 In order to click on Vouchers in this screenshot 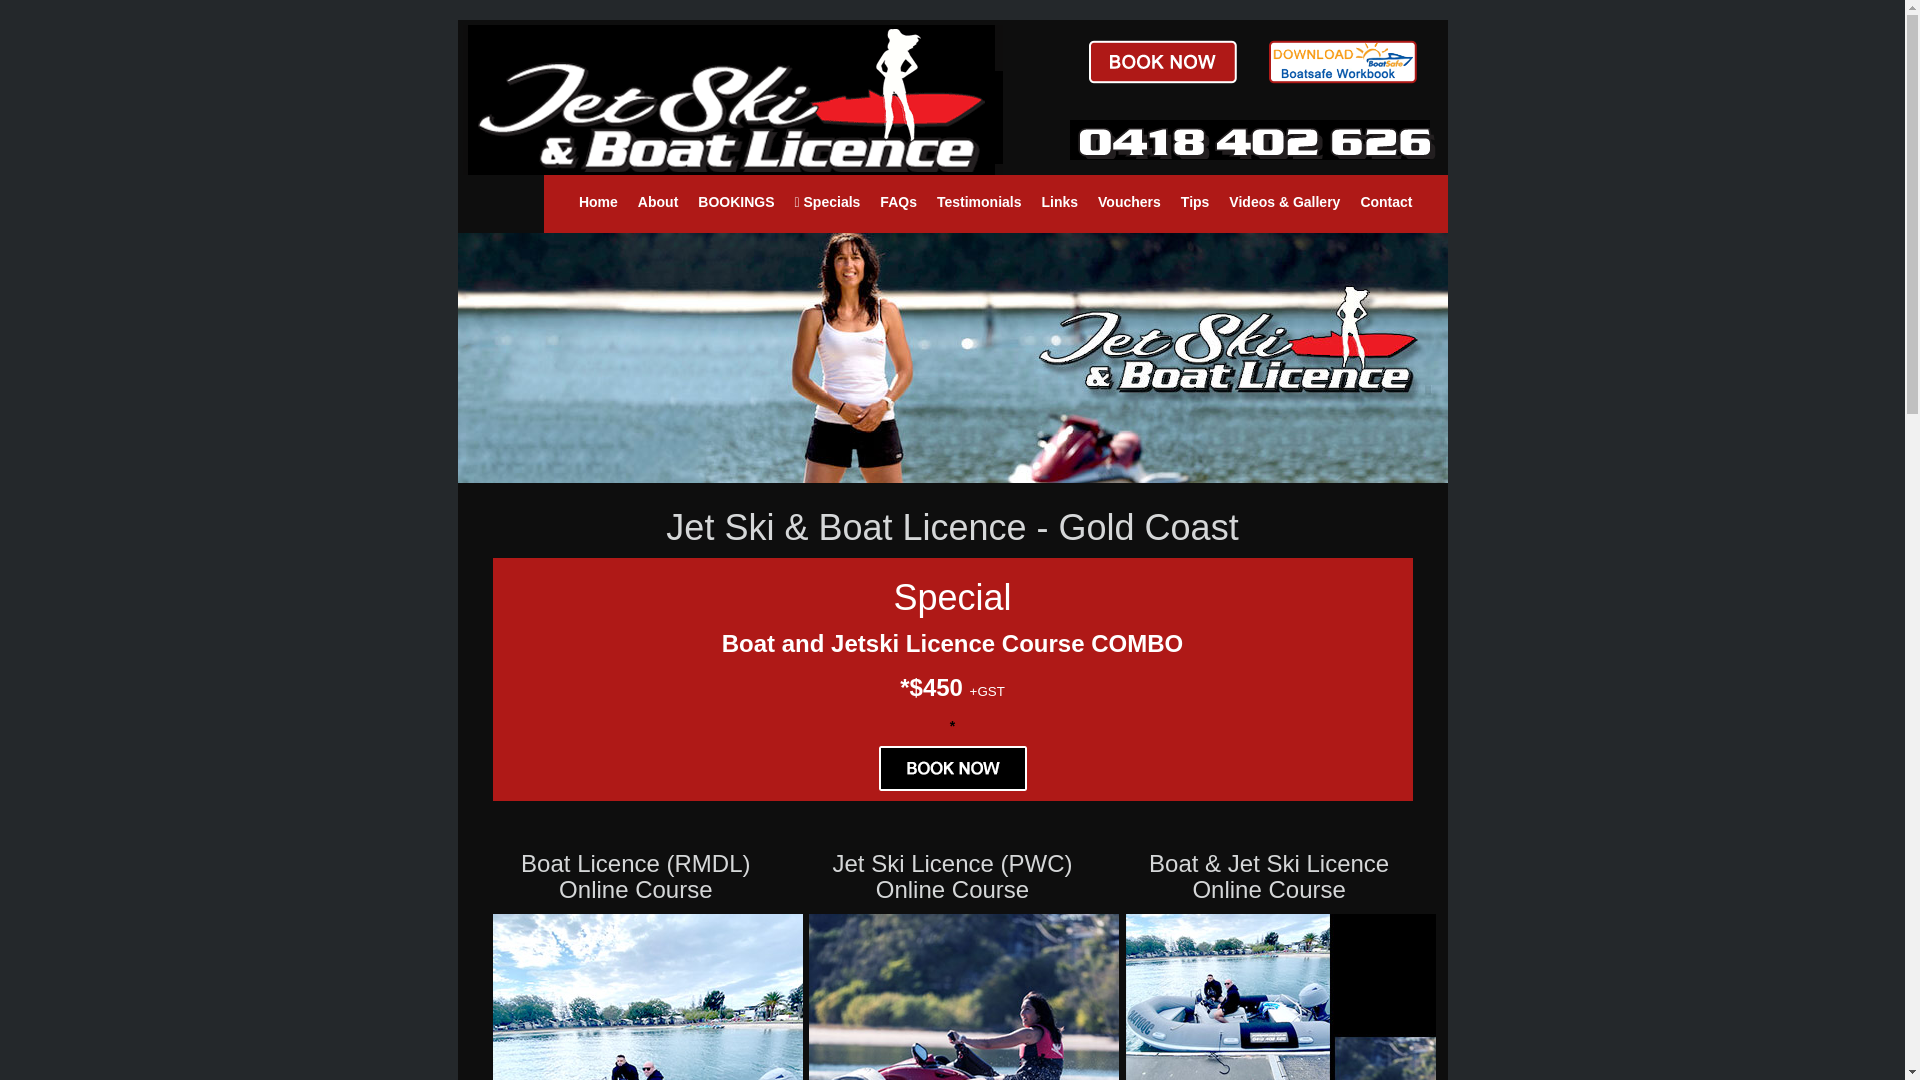, I will do `click(1130, 202)`.